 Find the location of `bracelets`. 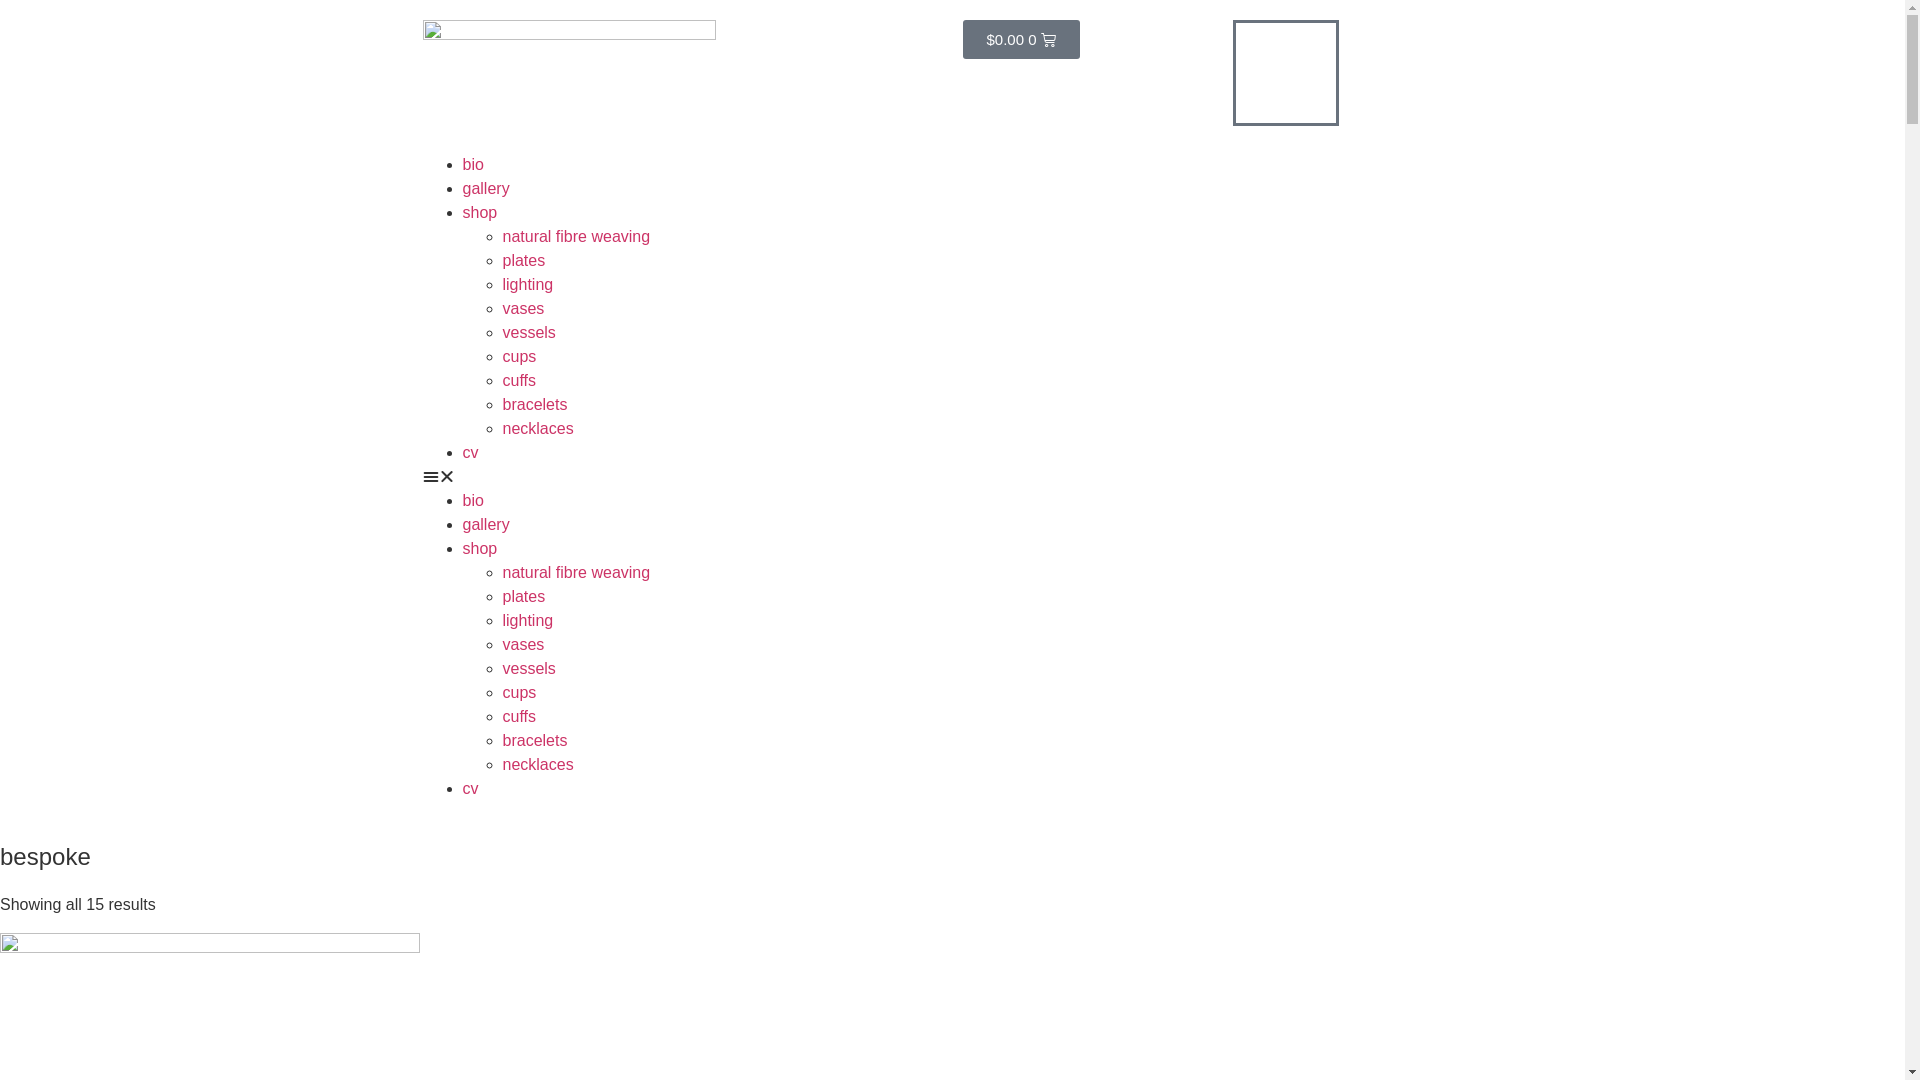

bracelets is located at coordinates (534, 740).